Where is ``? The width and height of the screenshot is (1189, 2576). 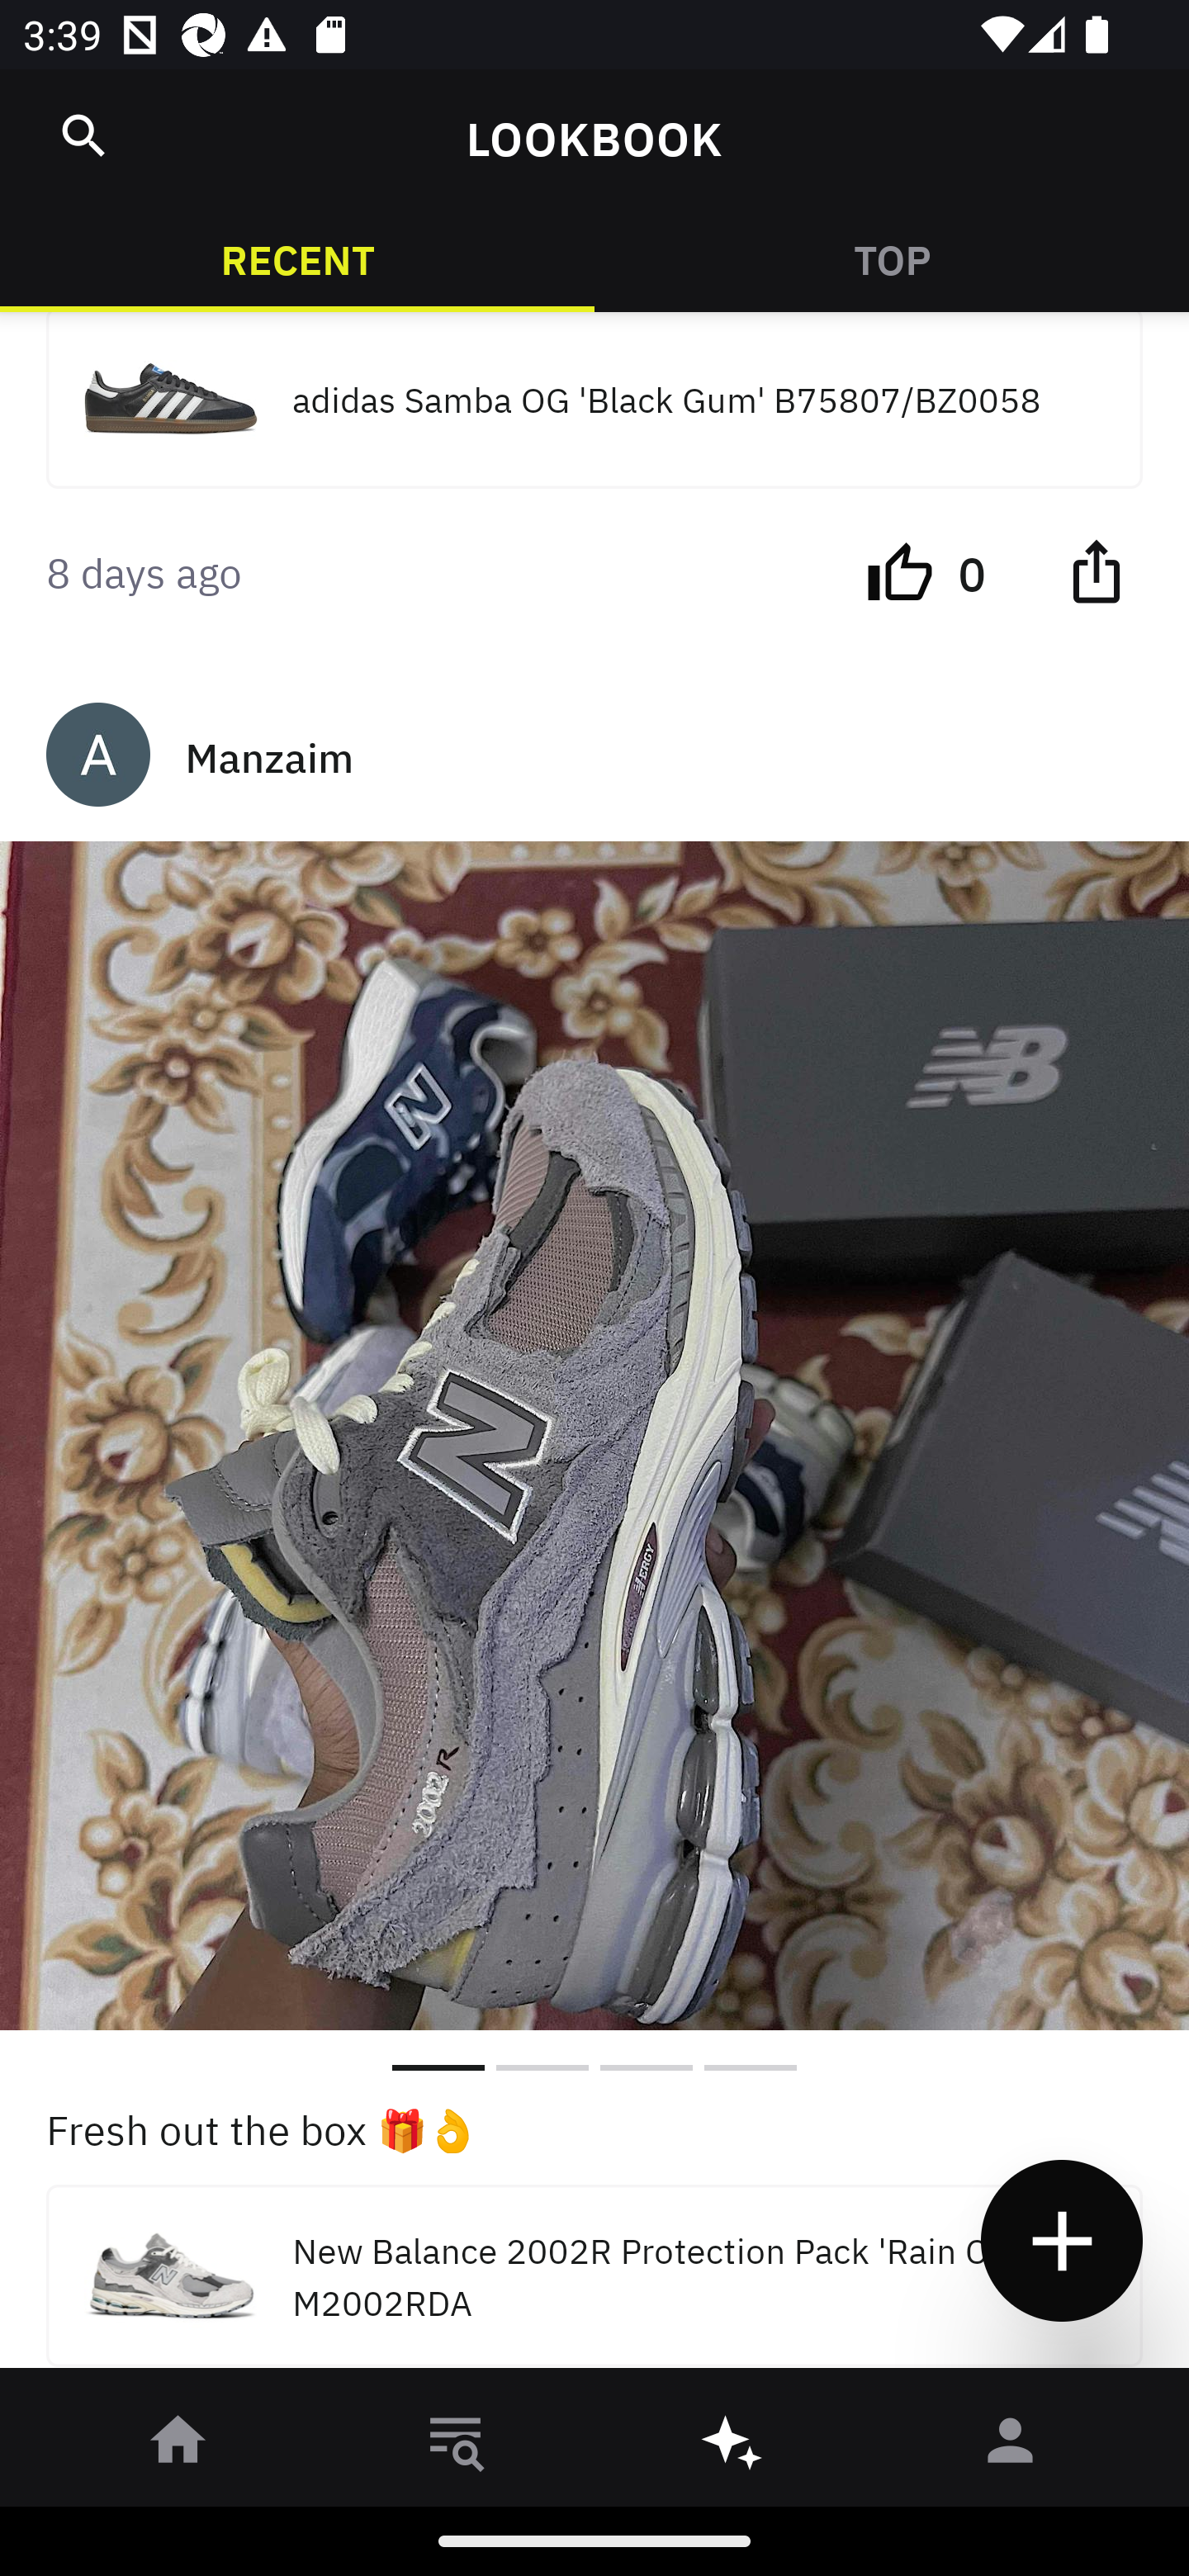  is located at coordinates (1096, 570).